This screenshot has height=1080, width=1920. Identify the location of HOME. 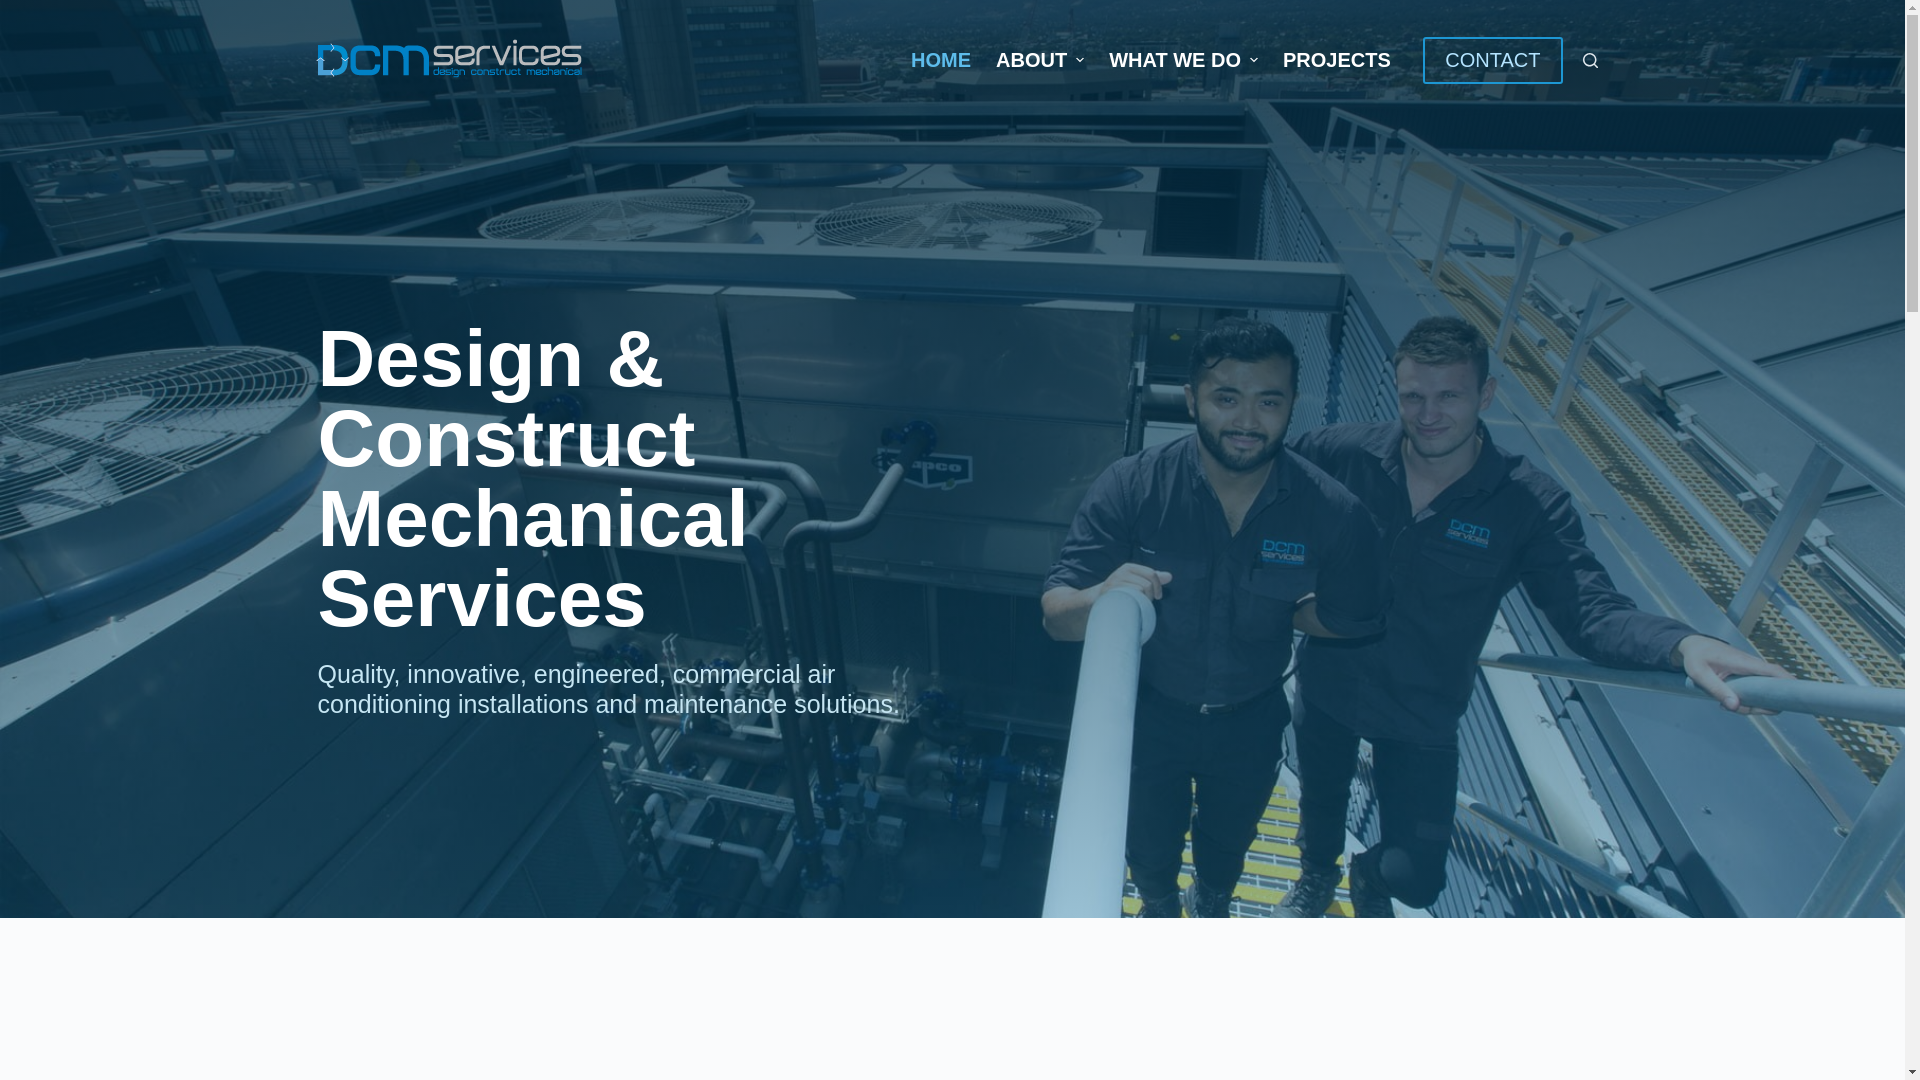
(941, 60).